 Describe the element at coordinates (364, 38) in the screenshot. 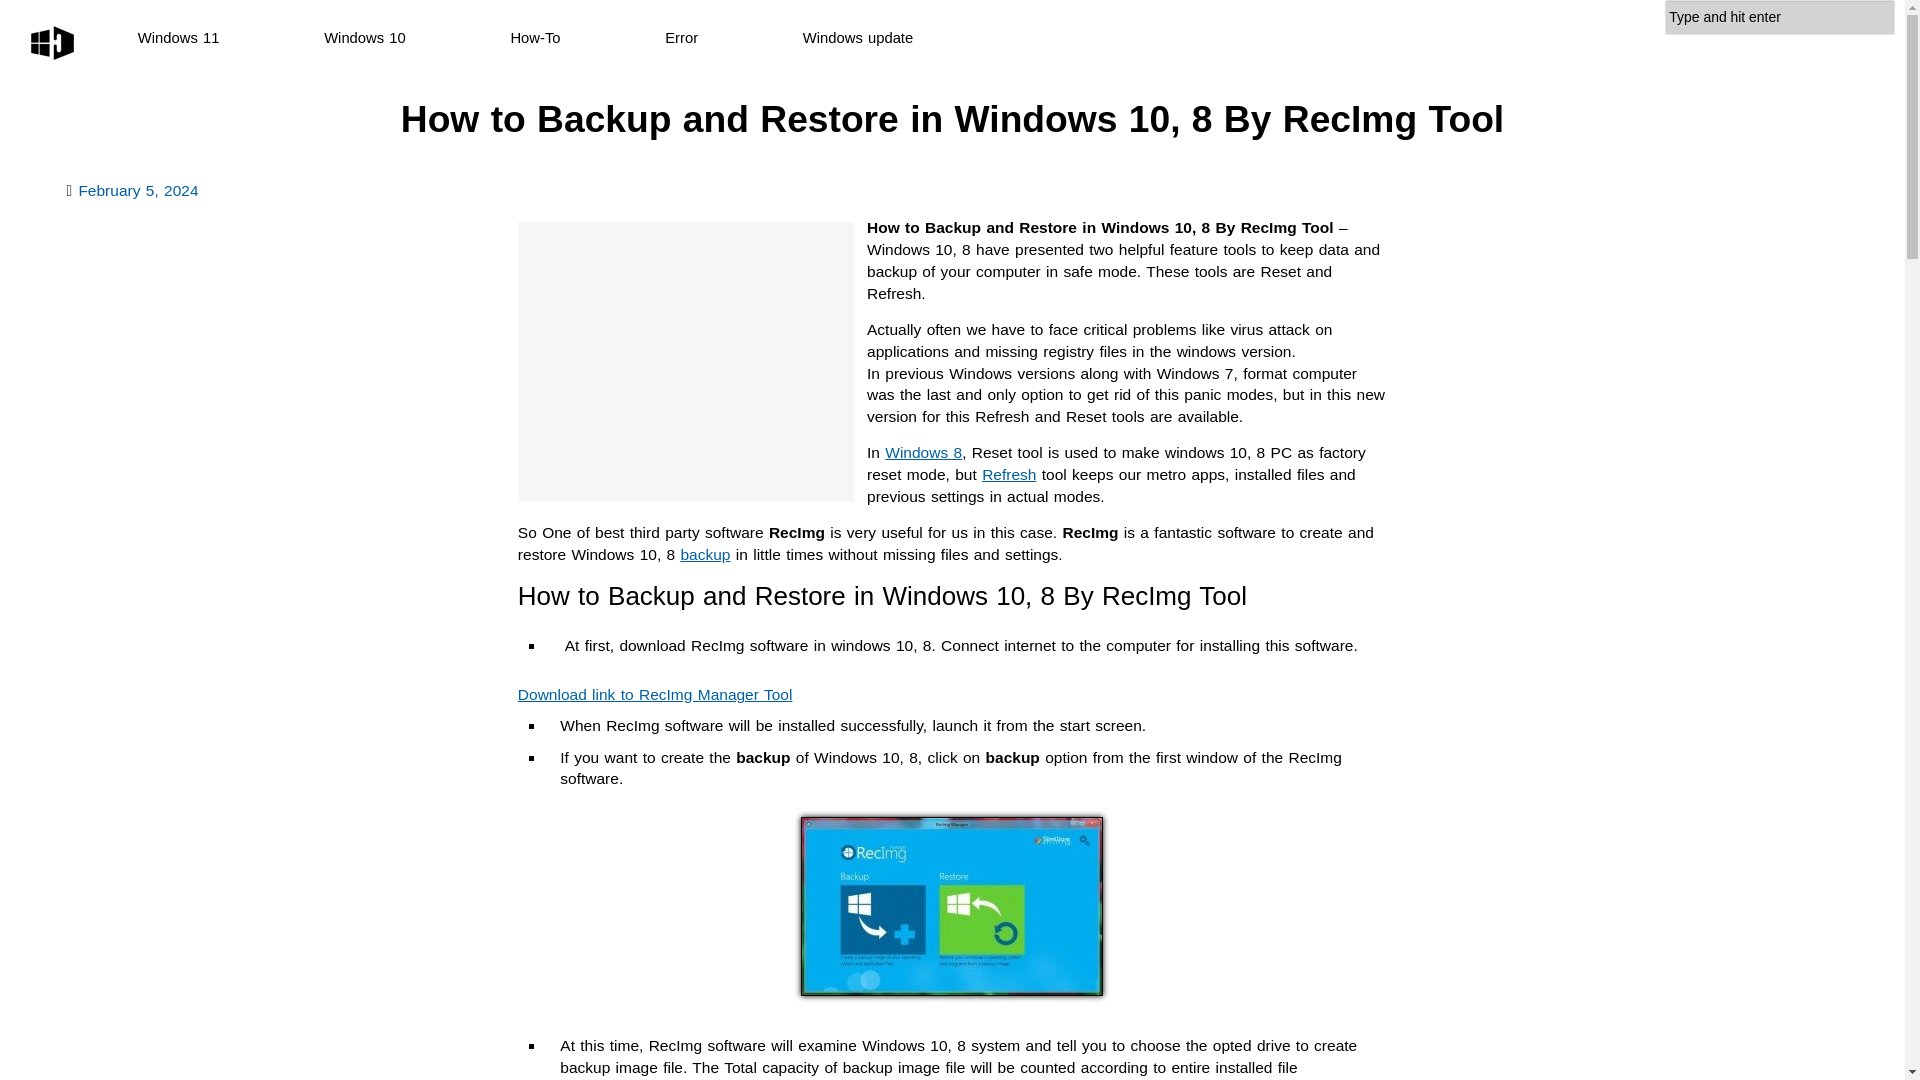

I see `Windows 10` at that location.